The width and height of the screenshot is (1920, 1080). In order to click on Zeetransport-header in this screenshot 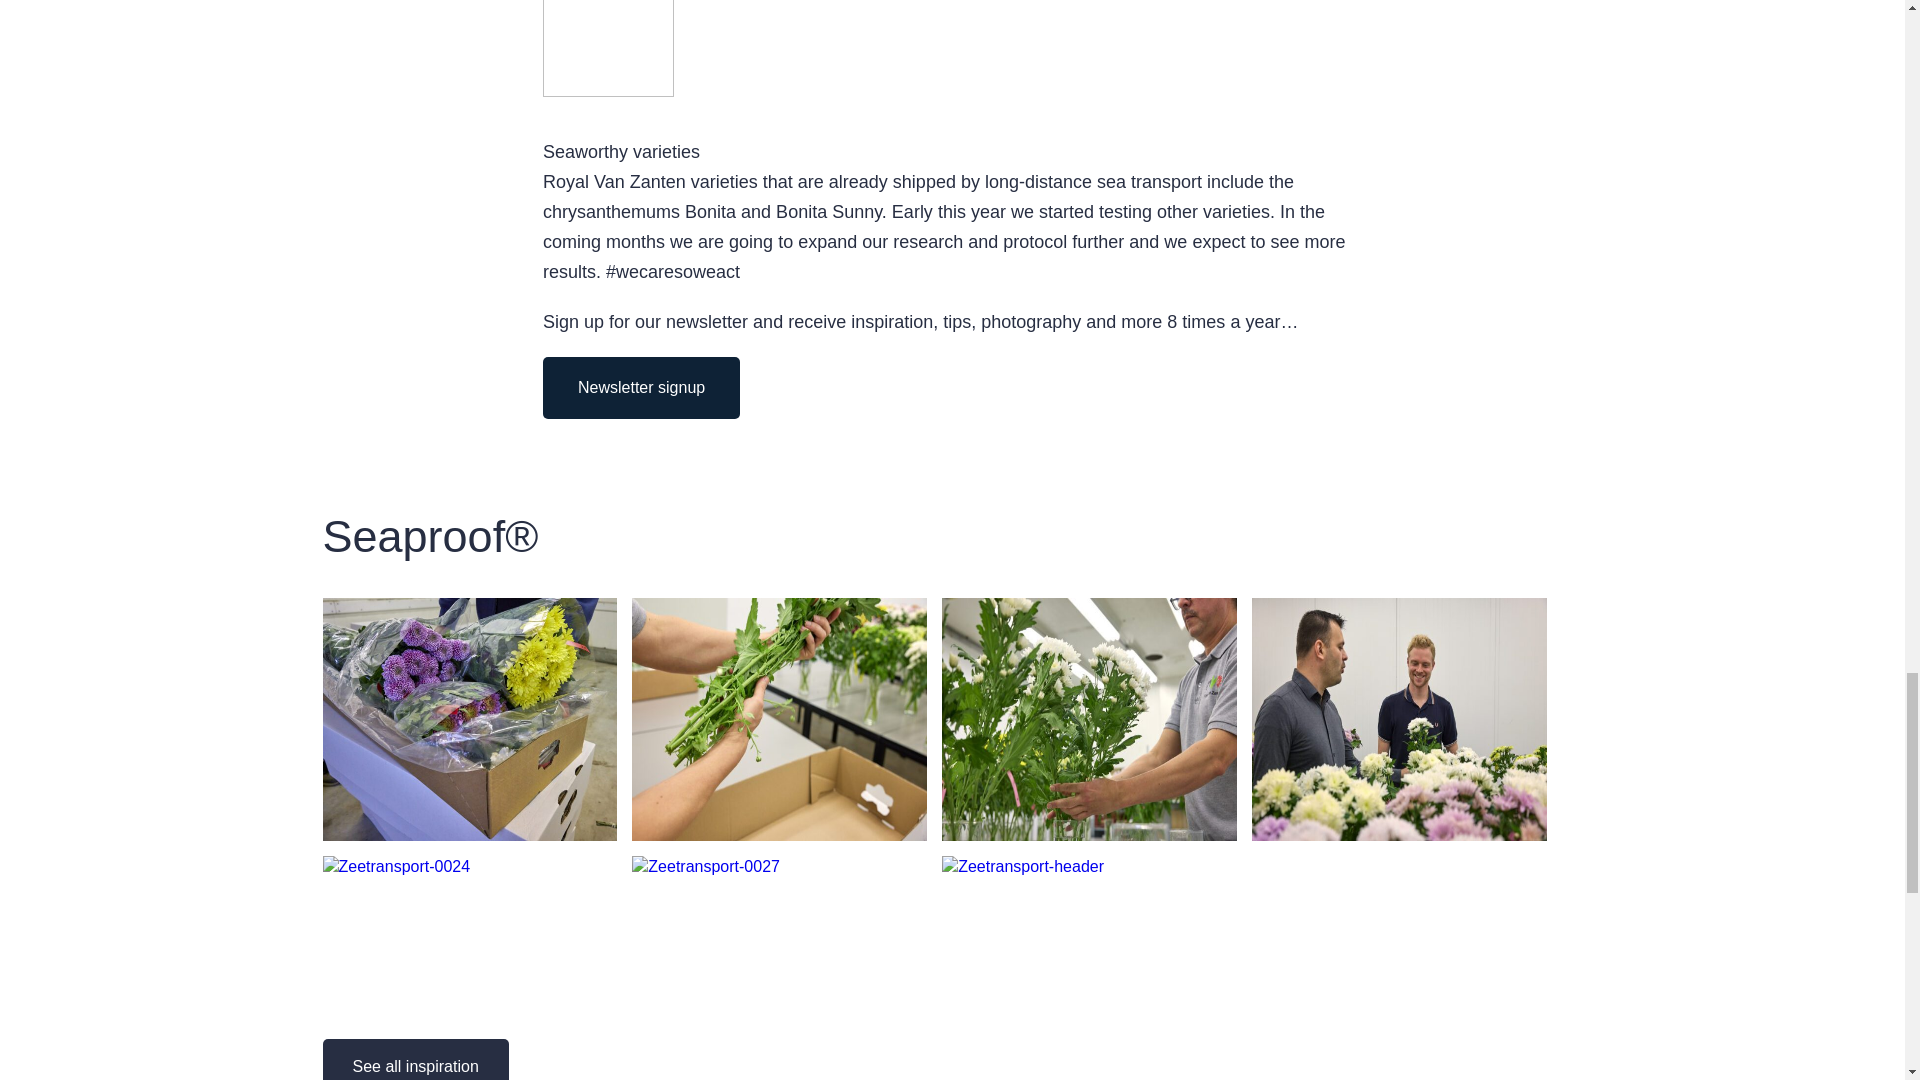, I will do `click(1023, 866)`.